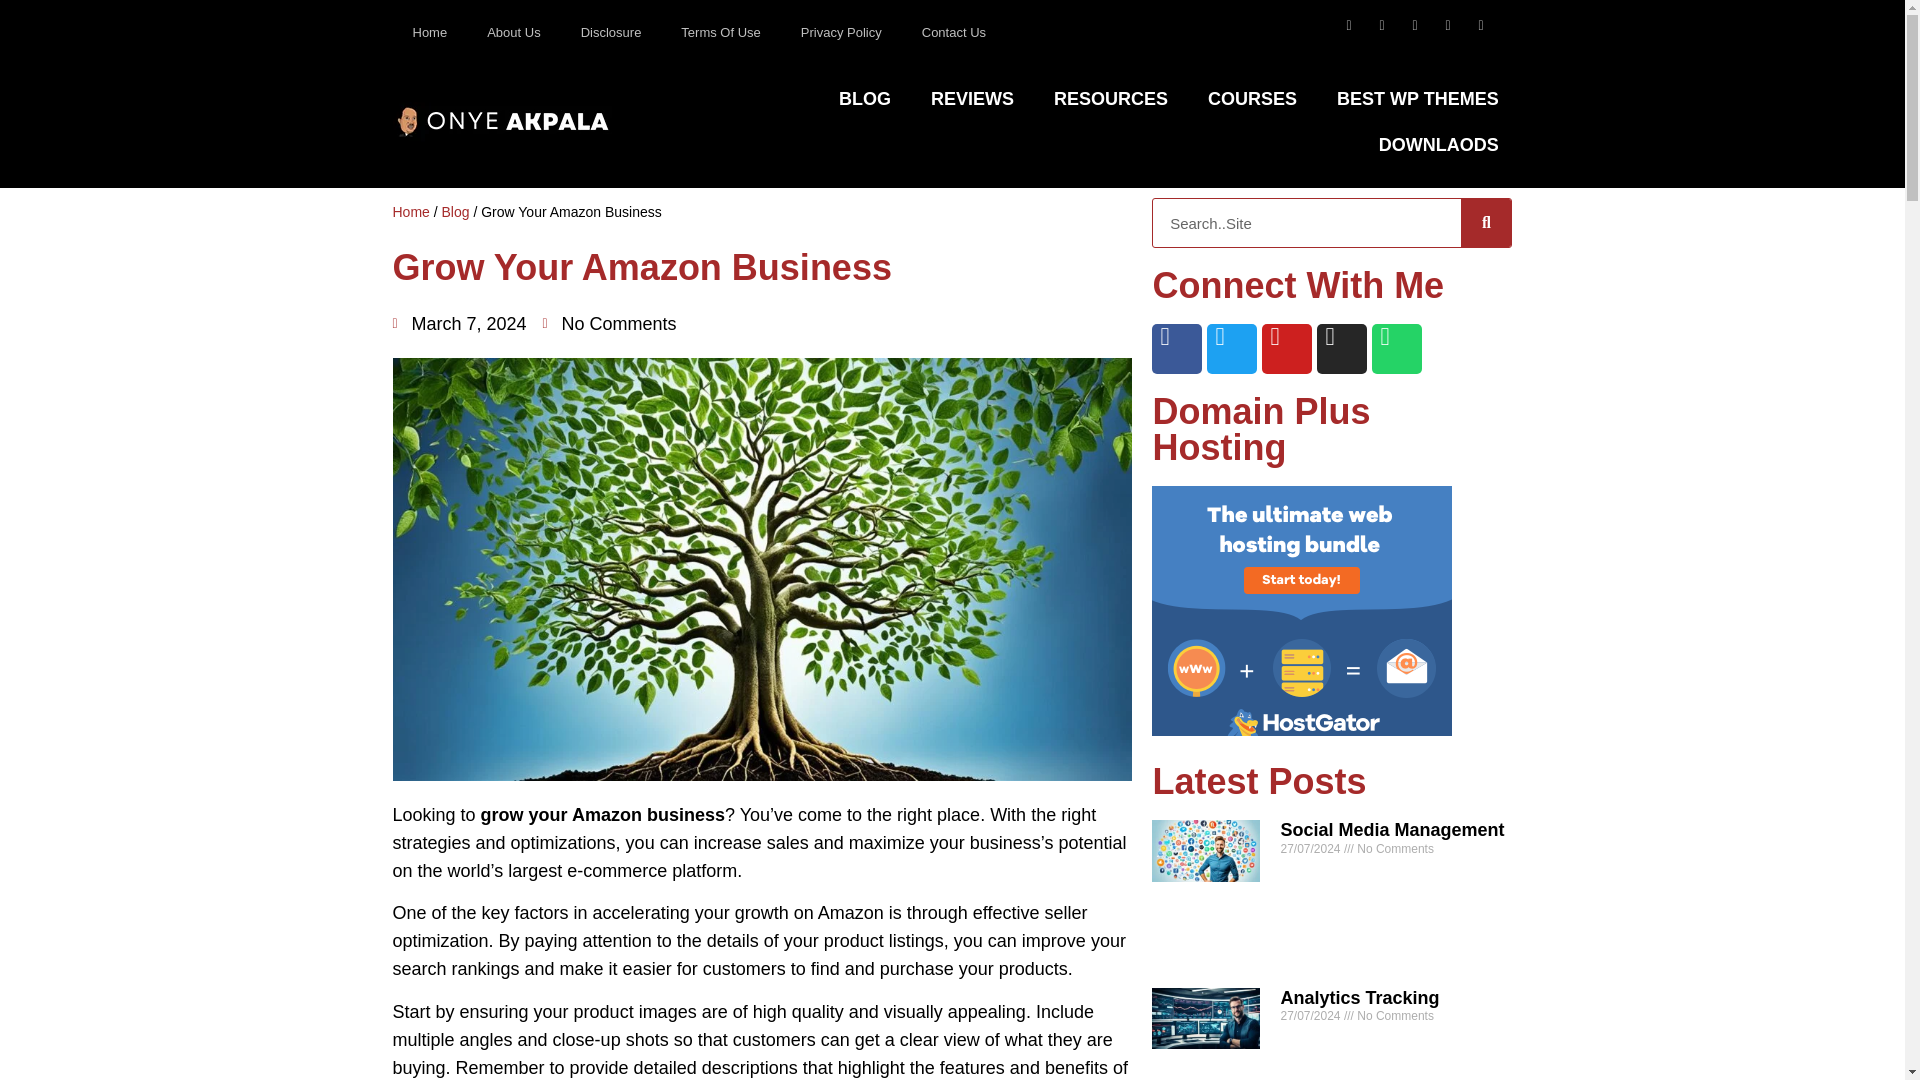 The width and height of the screenshot is (1920, 1080). Describe the element at coordinates (1418, 98) in the screenshot. I see `BEST WP THEMES` at that location.